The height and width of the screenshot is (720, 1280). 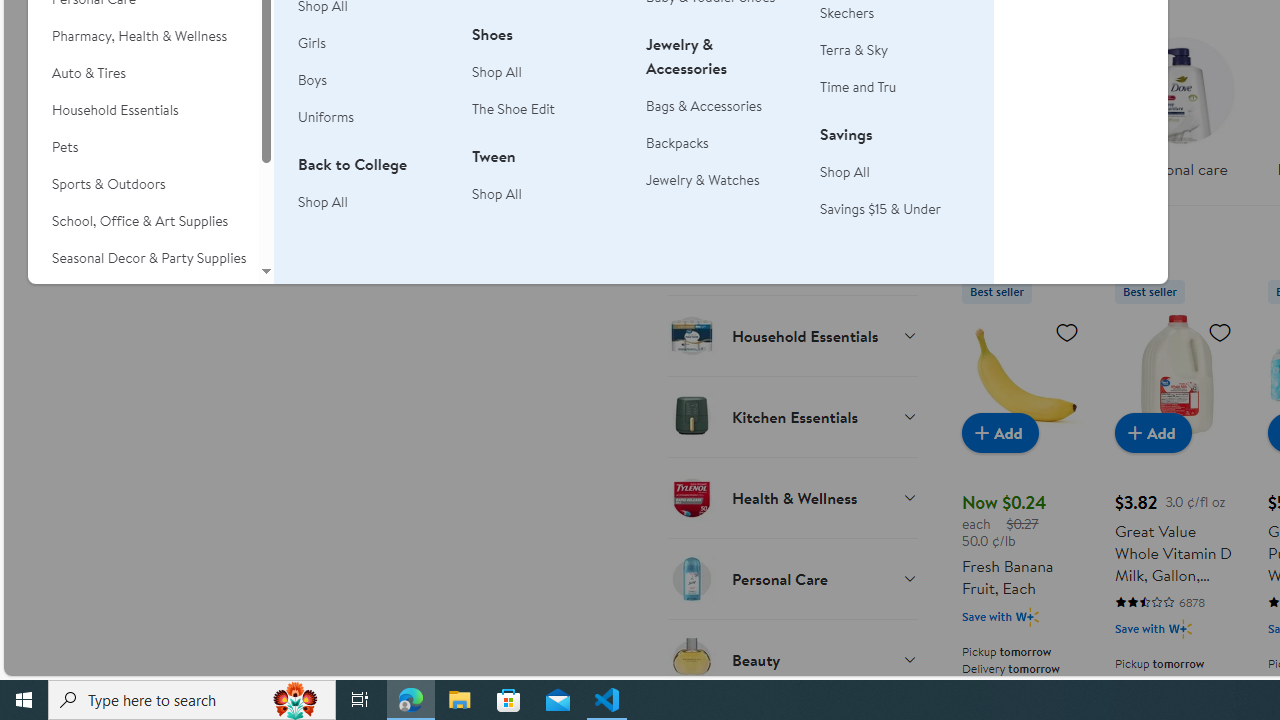 I want to click on Fresh Banana Fruit, Each, so click(x=1024, y=374).